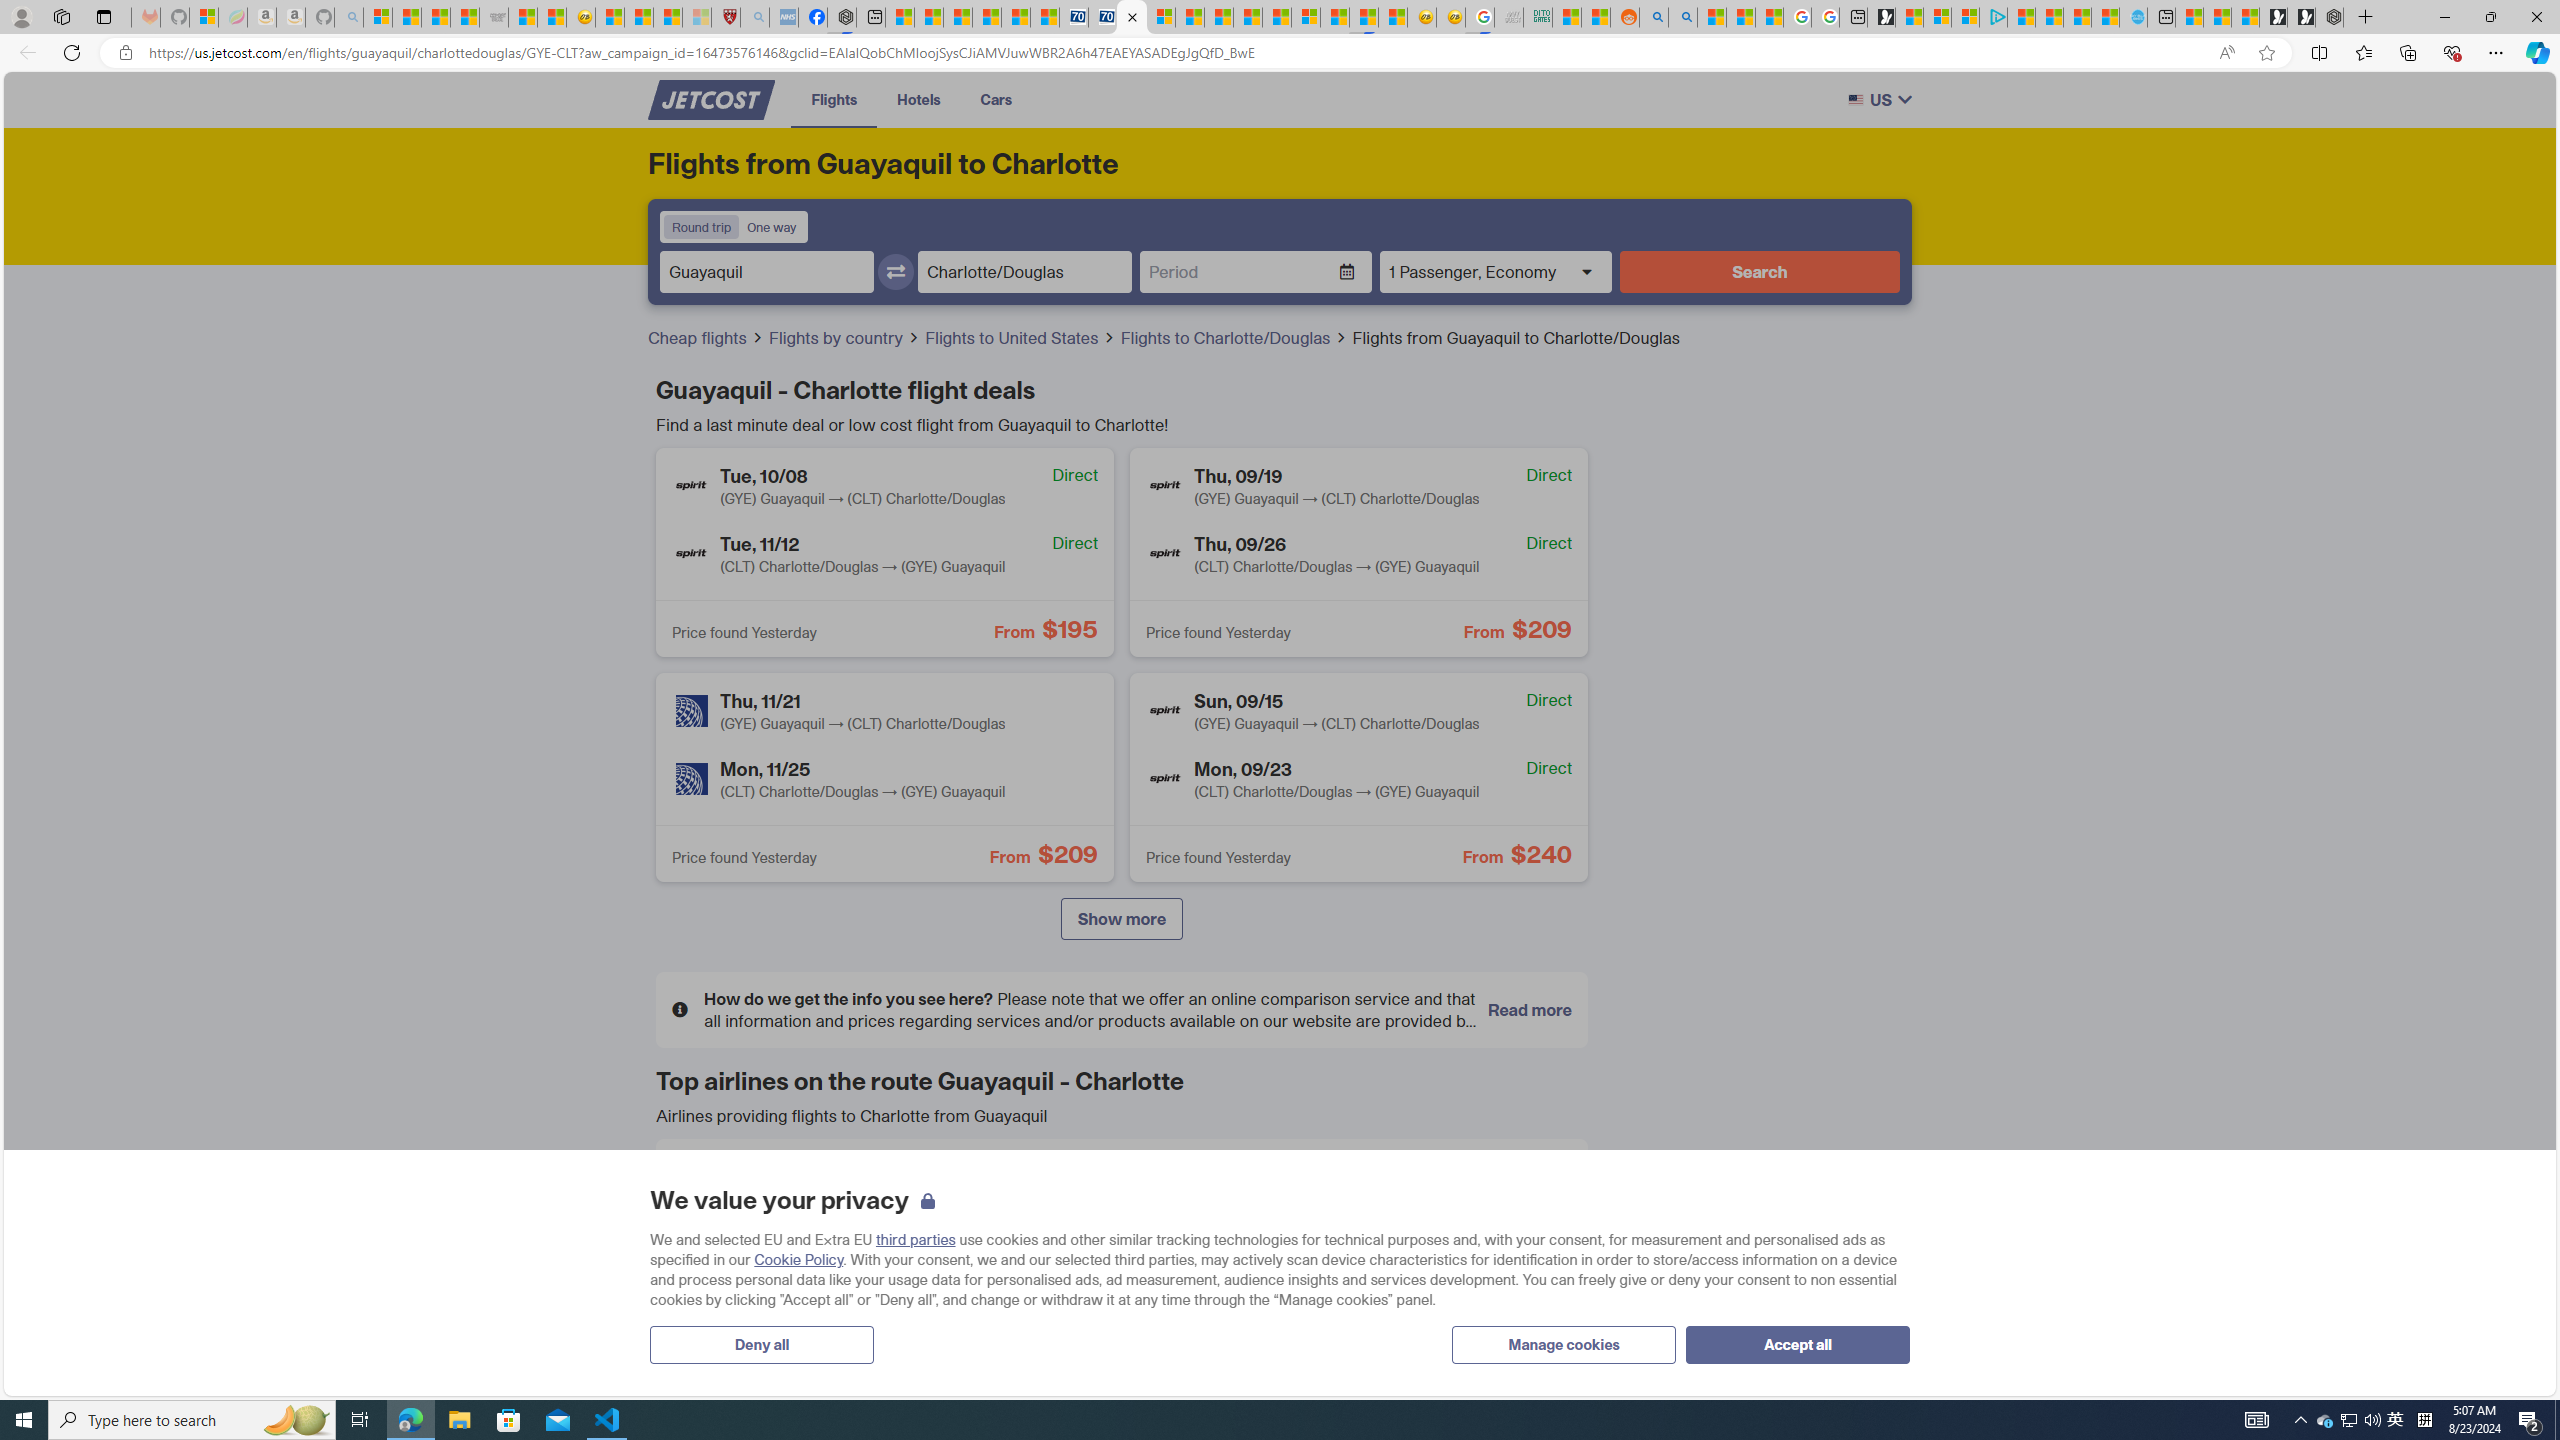 The height and width of the screenshot is (1440, 2560). Describe the element at coordinates (1309, 1258) in the screenshot. I see `Spirit Airlines` at that location.